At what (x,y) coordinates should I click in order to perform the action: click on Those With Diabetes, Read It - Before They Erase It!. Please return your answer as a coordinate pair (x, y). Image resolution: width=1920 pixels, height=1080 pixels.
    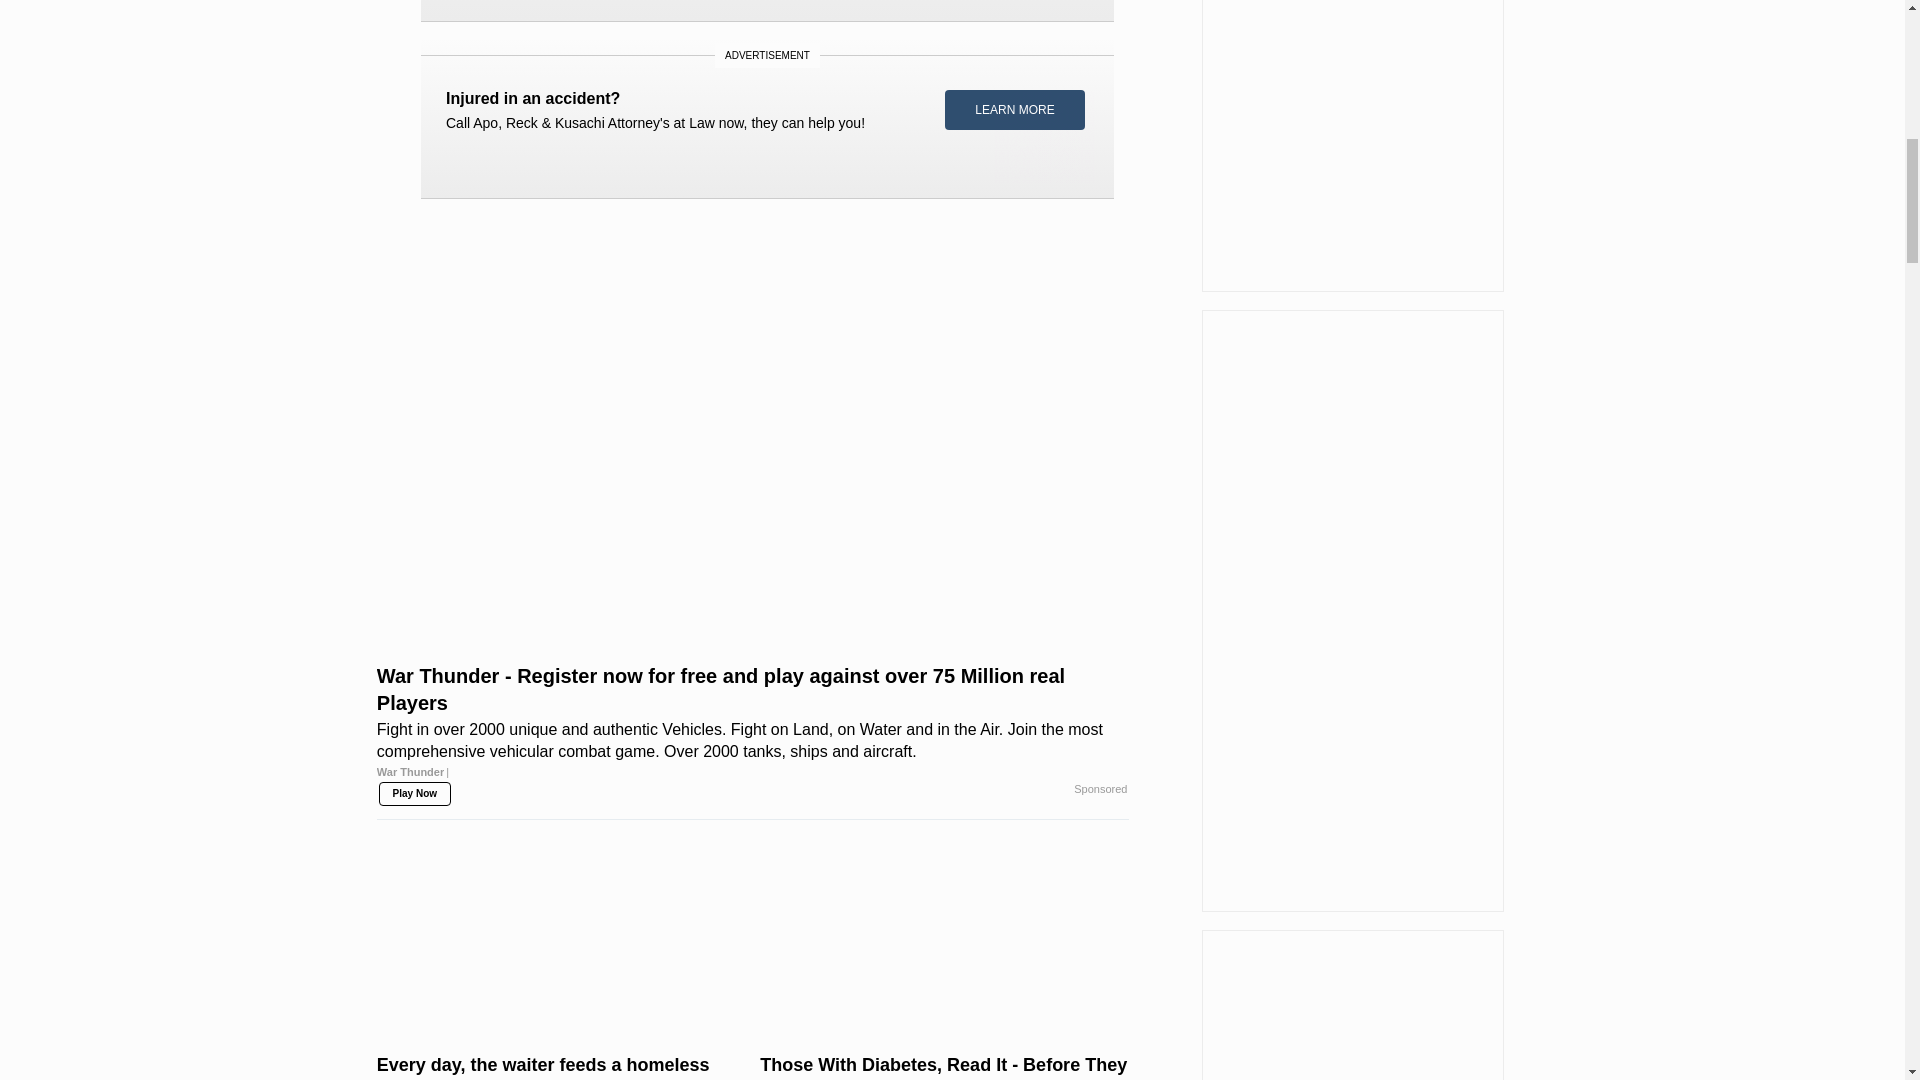
    Looking at the image, I should click on (944, 944).